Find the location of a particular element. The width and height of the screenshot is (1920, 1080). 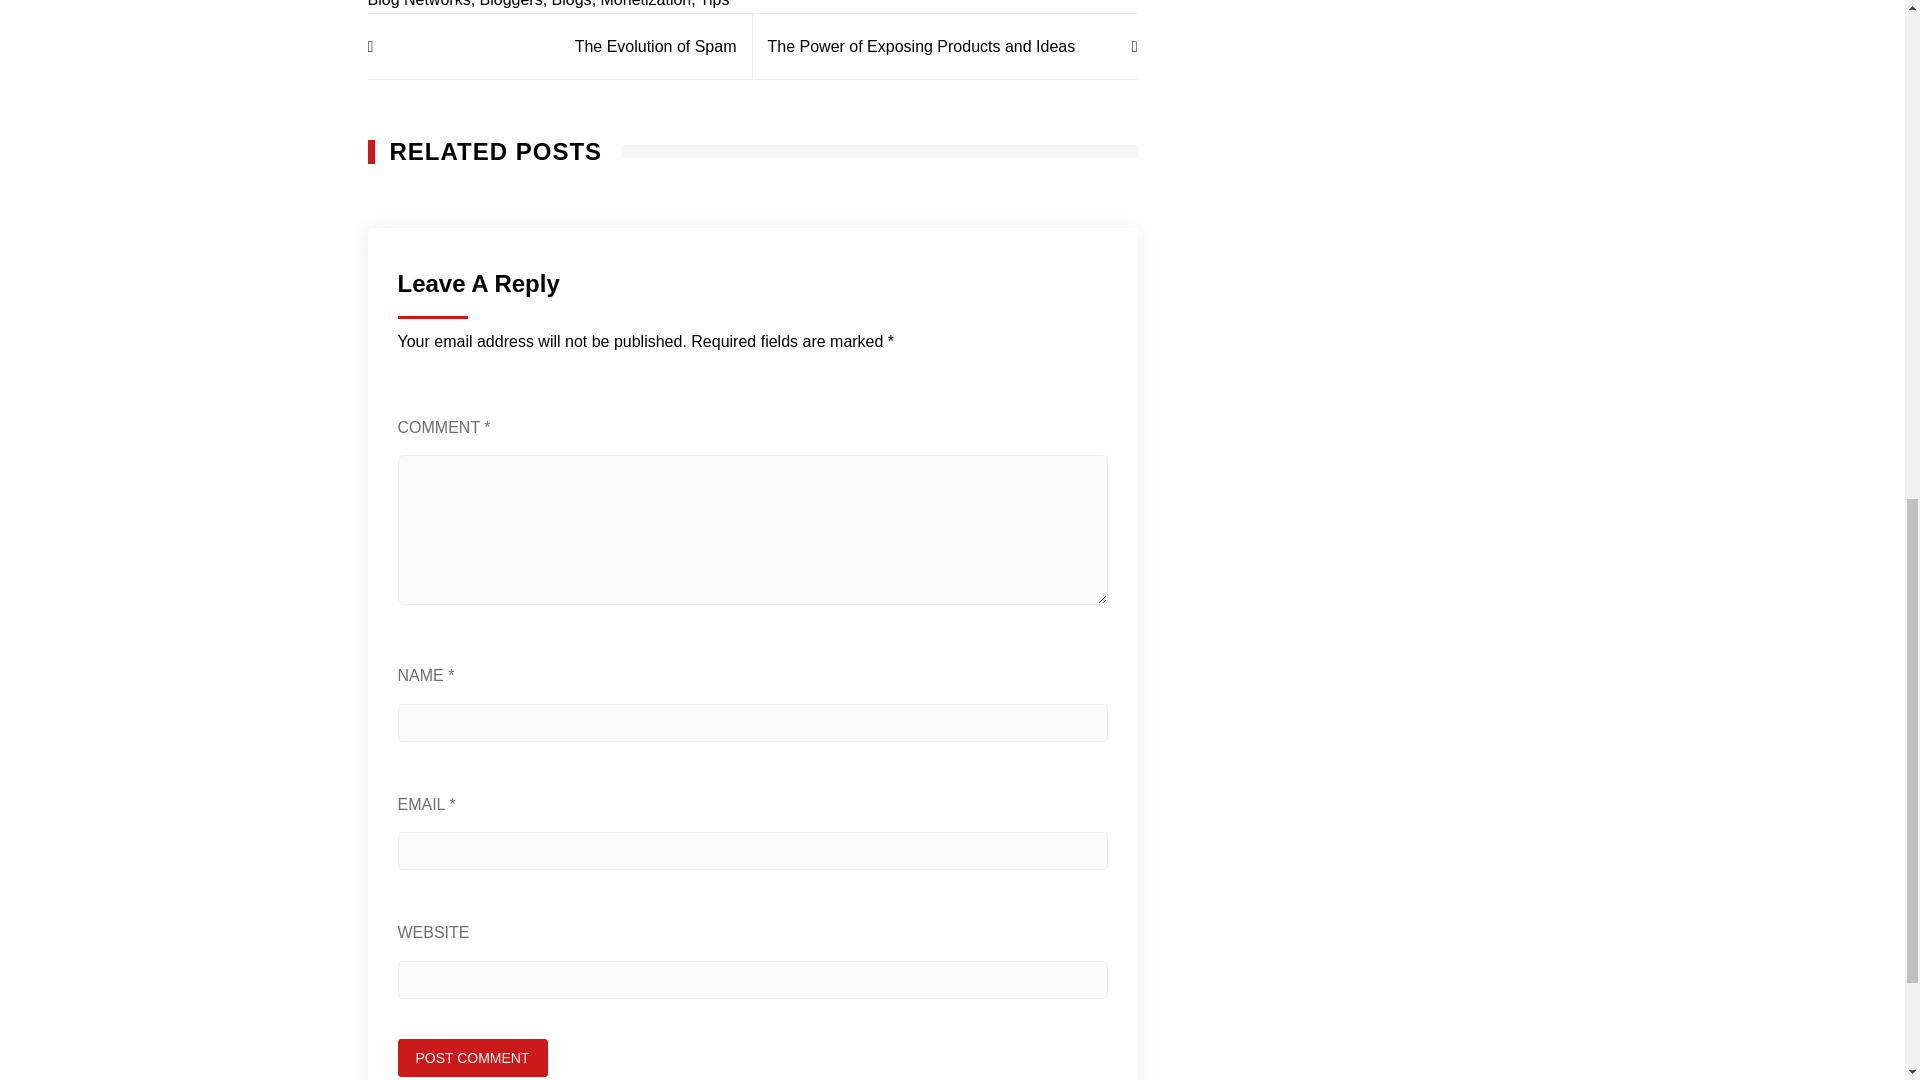

Tips is located at coordinates (714, 4).